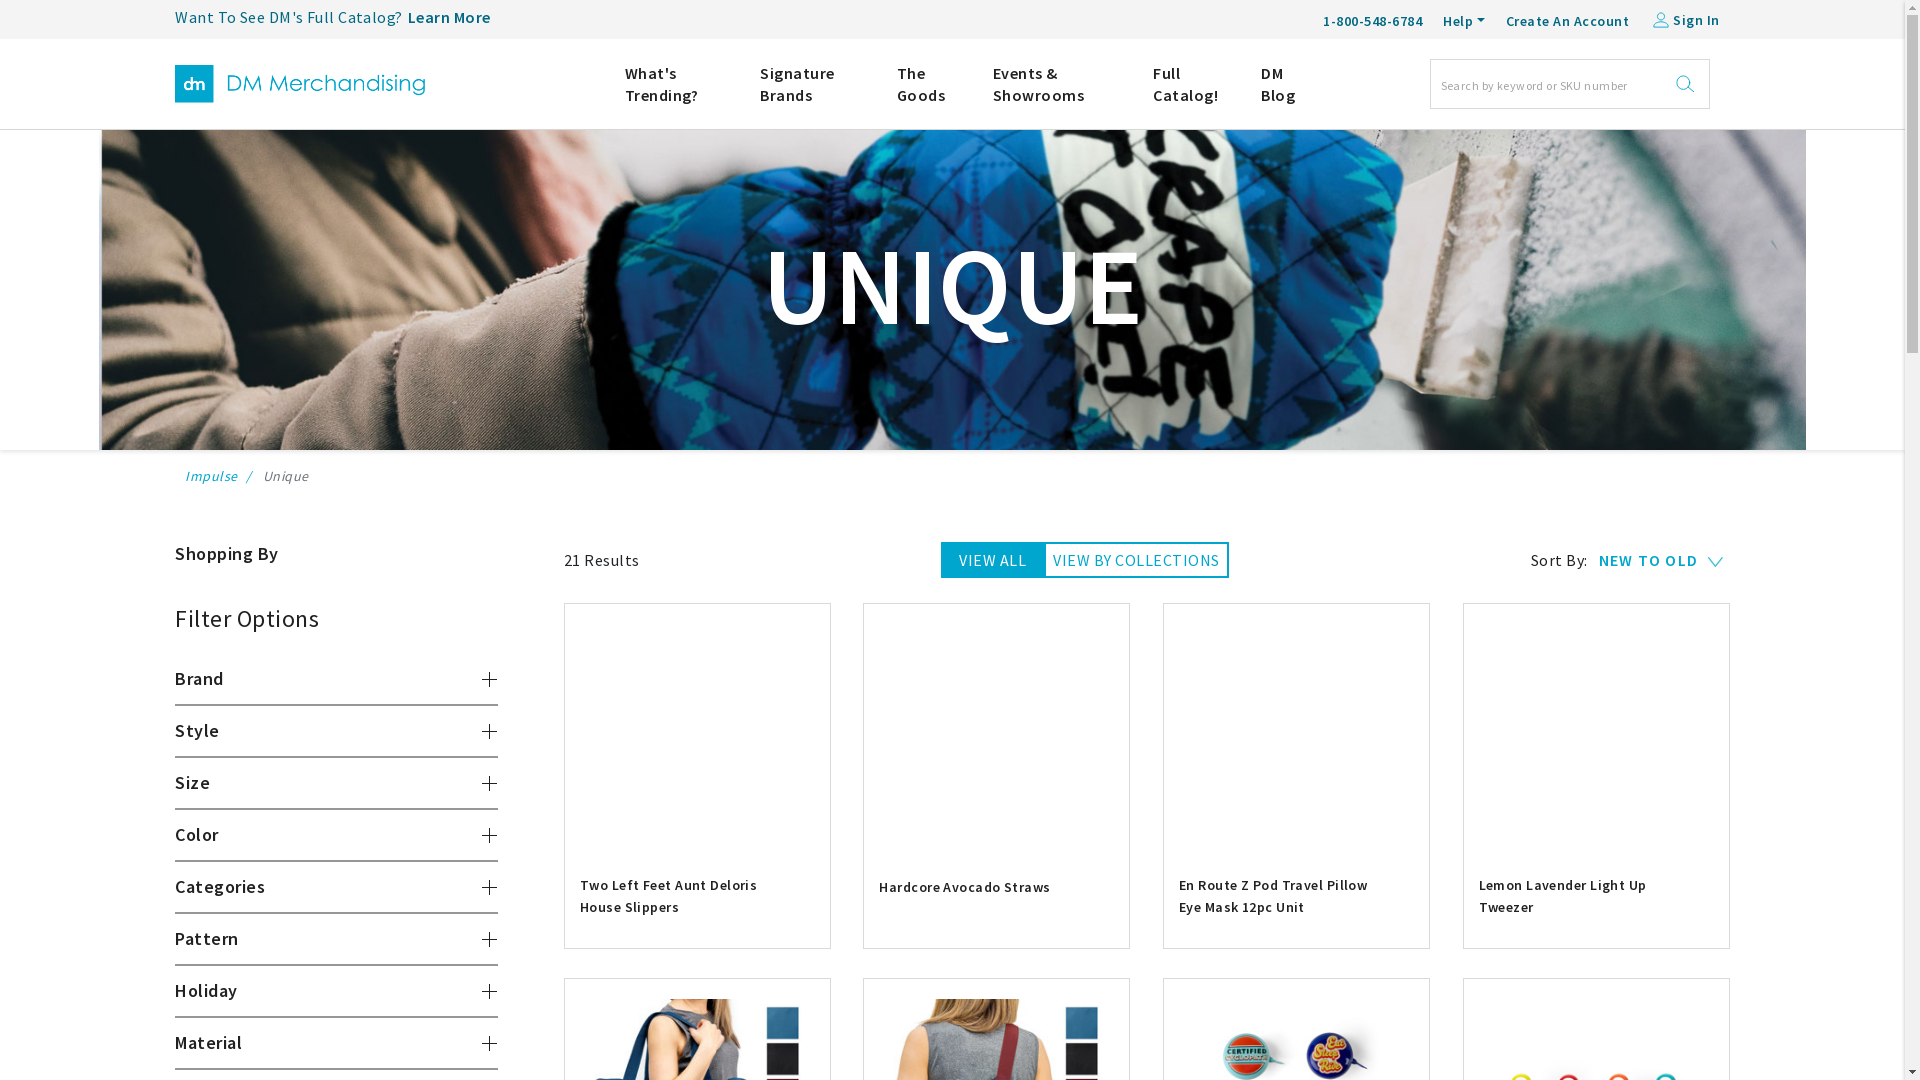 This screenshot has width=1920, height=1080. Describe the element at coordinates (1596, 918) in the screenshot. I see `Lemon Lavender Light Up Tweezer` at that location.